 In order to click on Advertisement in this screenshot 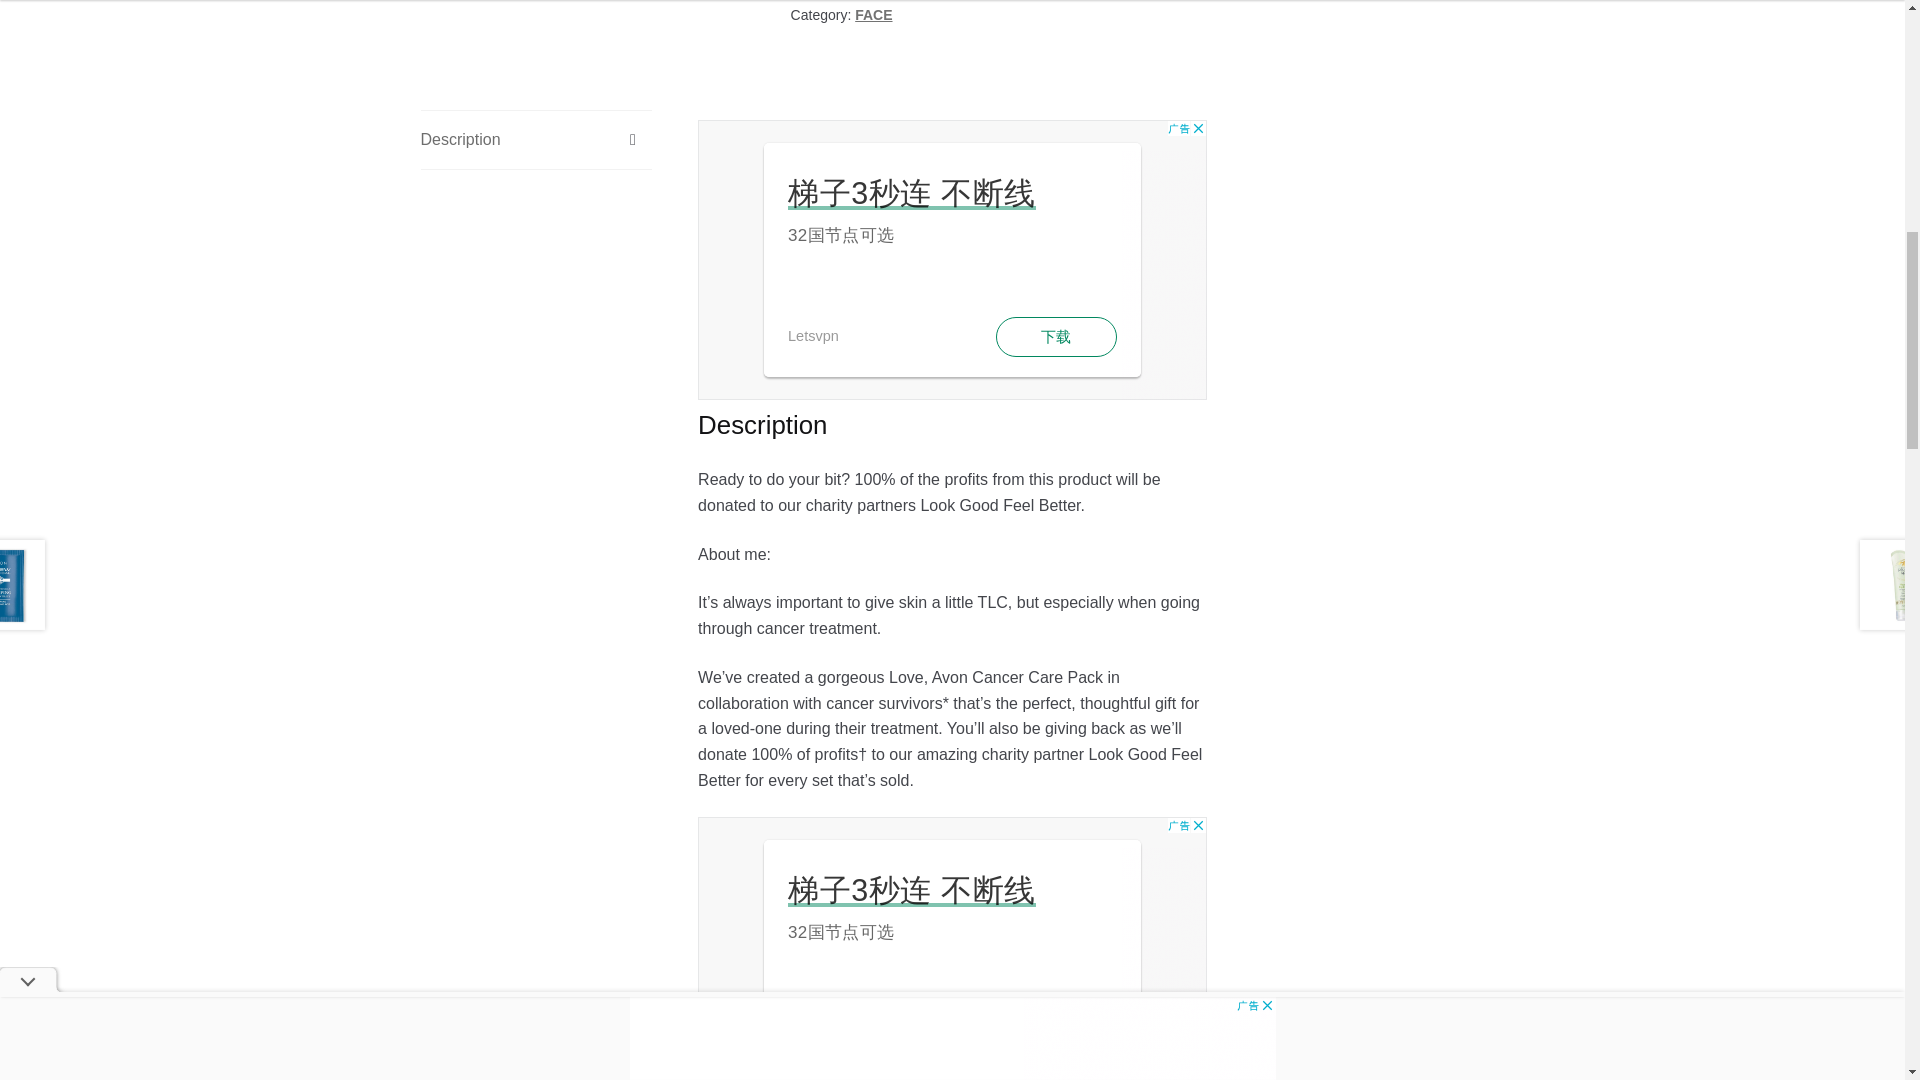, I will do `click(952, 948)`.